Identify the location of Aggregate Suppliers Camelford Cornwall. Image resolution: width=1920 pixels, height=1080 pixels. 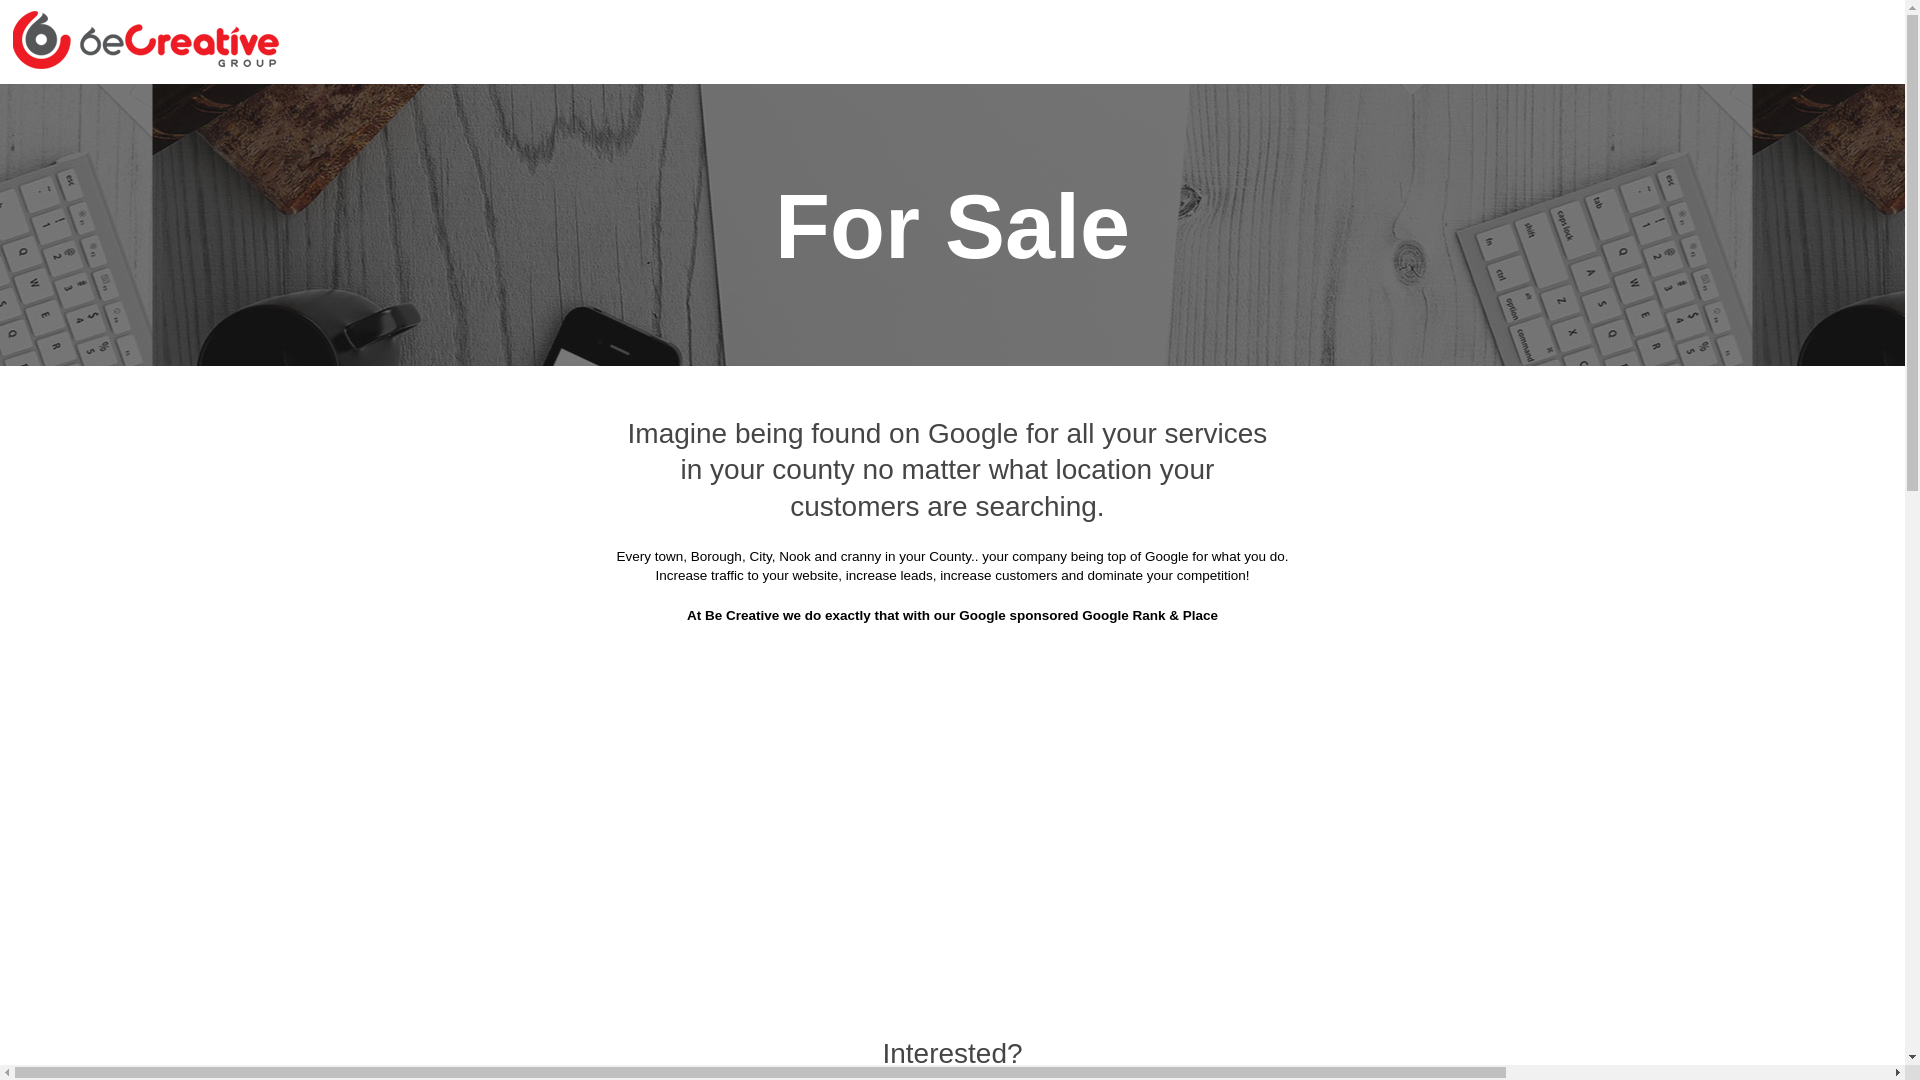
(515, 308).